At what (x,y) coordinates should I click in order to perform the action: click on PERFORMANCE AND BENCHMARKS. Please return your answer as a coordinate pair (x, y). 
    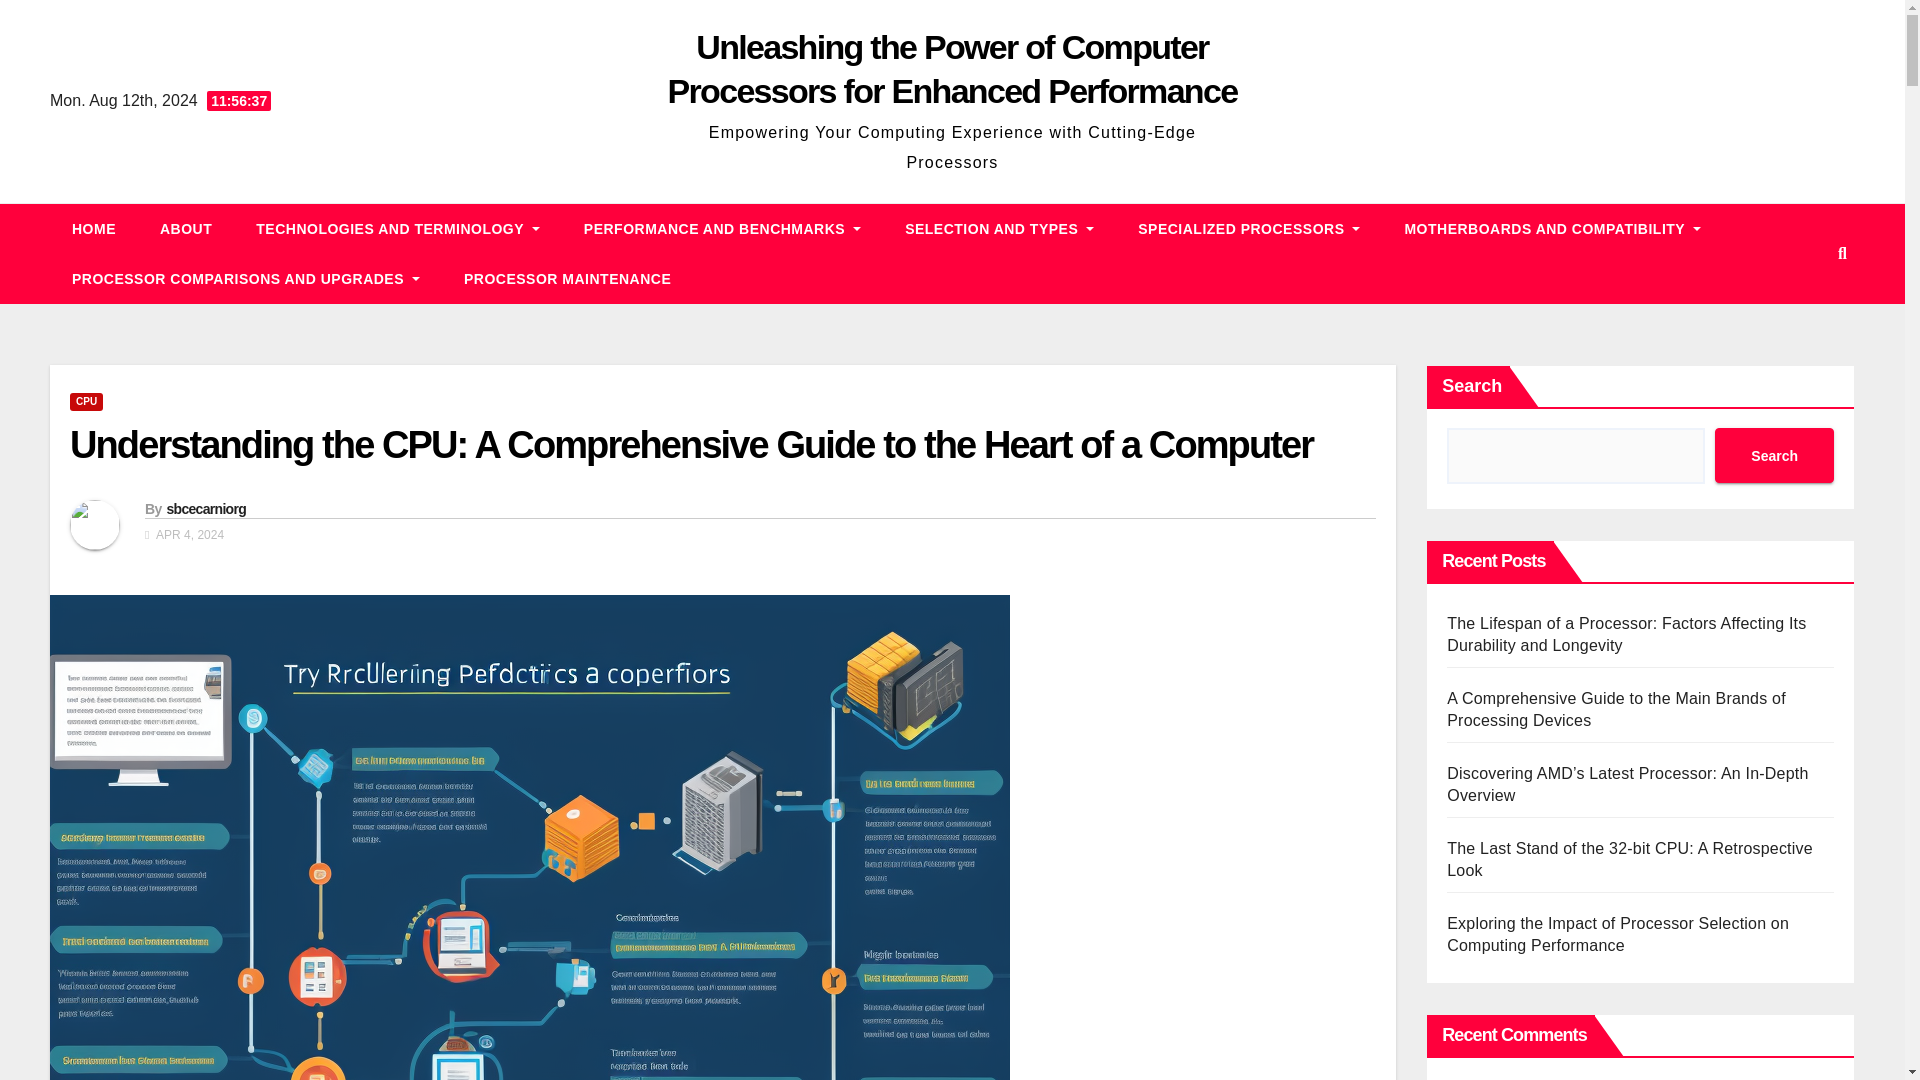
    Looking at the image, I should click on (722, 228).